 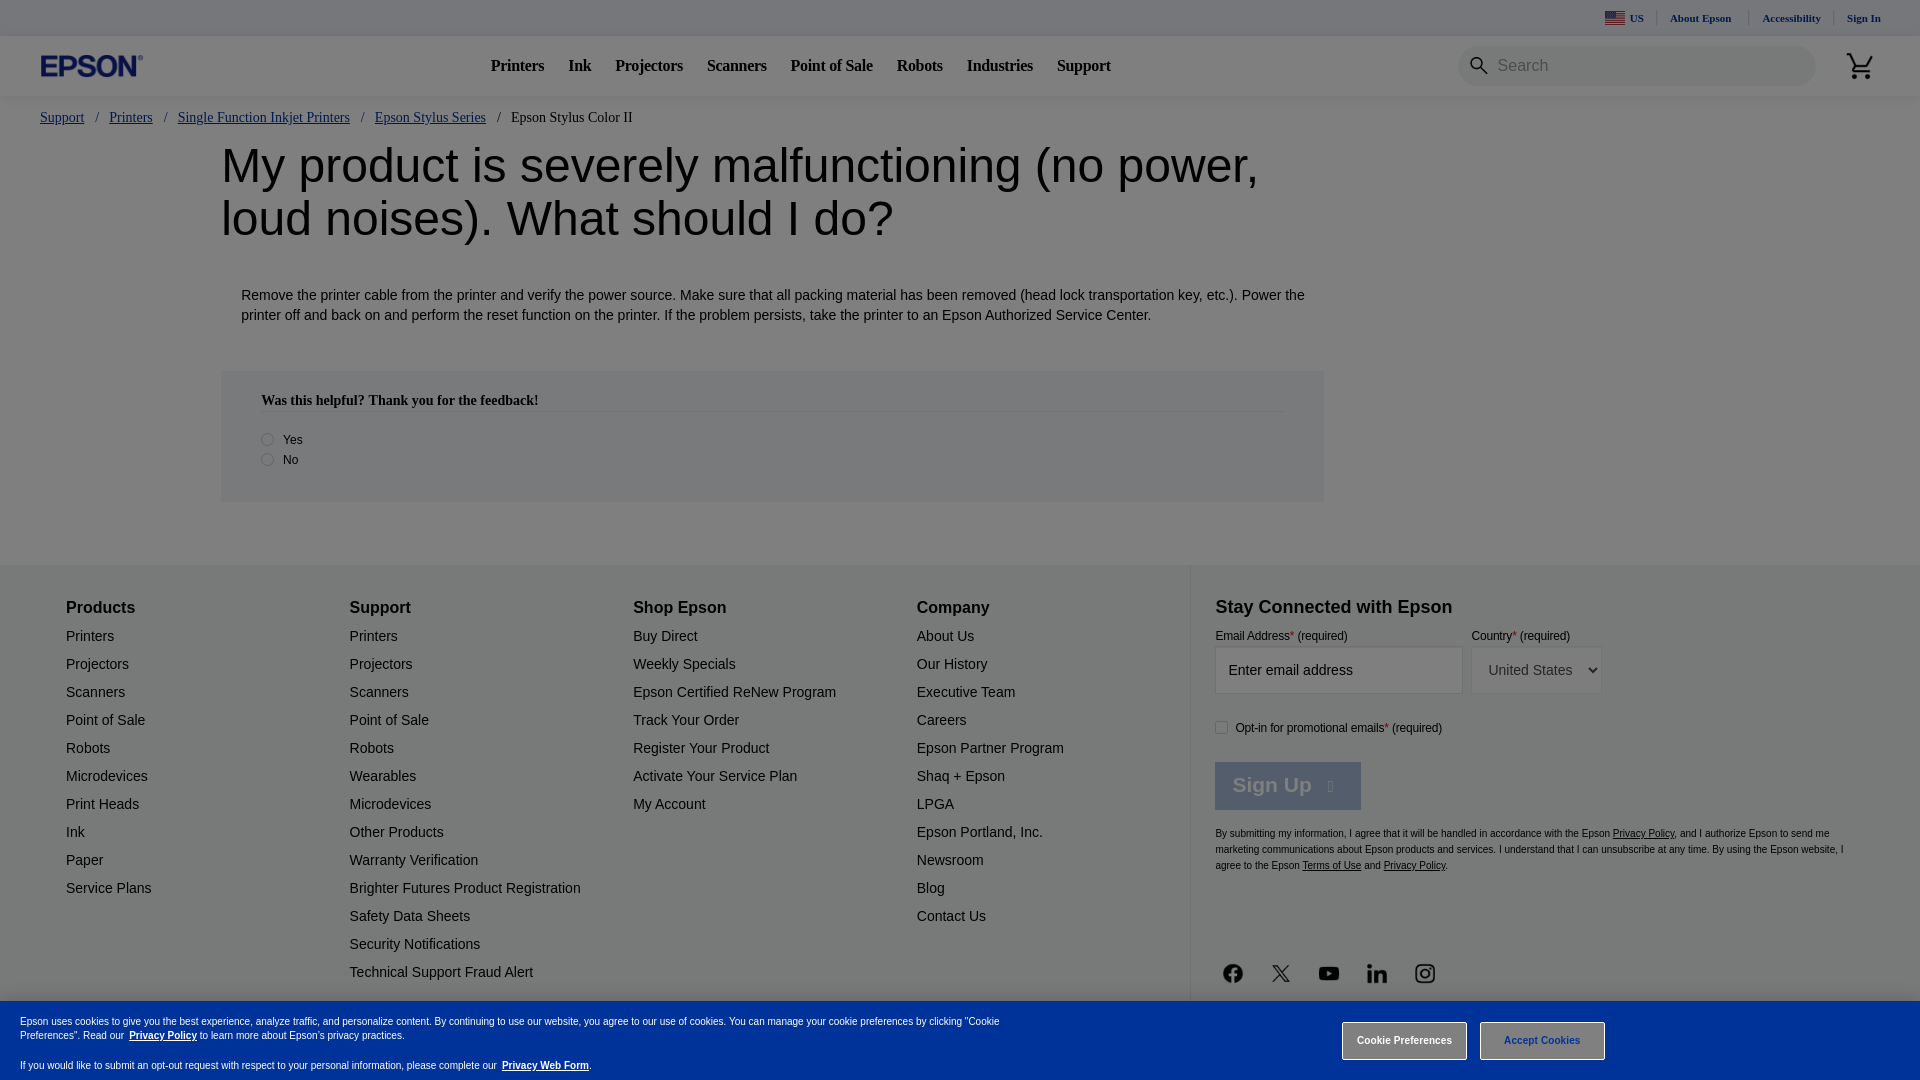 I want to click on Accessibility, so click(x=1791, y=18).